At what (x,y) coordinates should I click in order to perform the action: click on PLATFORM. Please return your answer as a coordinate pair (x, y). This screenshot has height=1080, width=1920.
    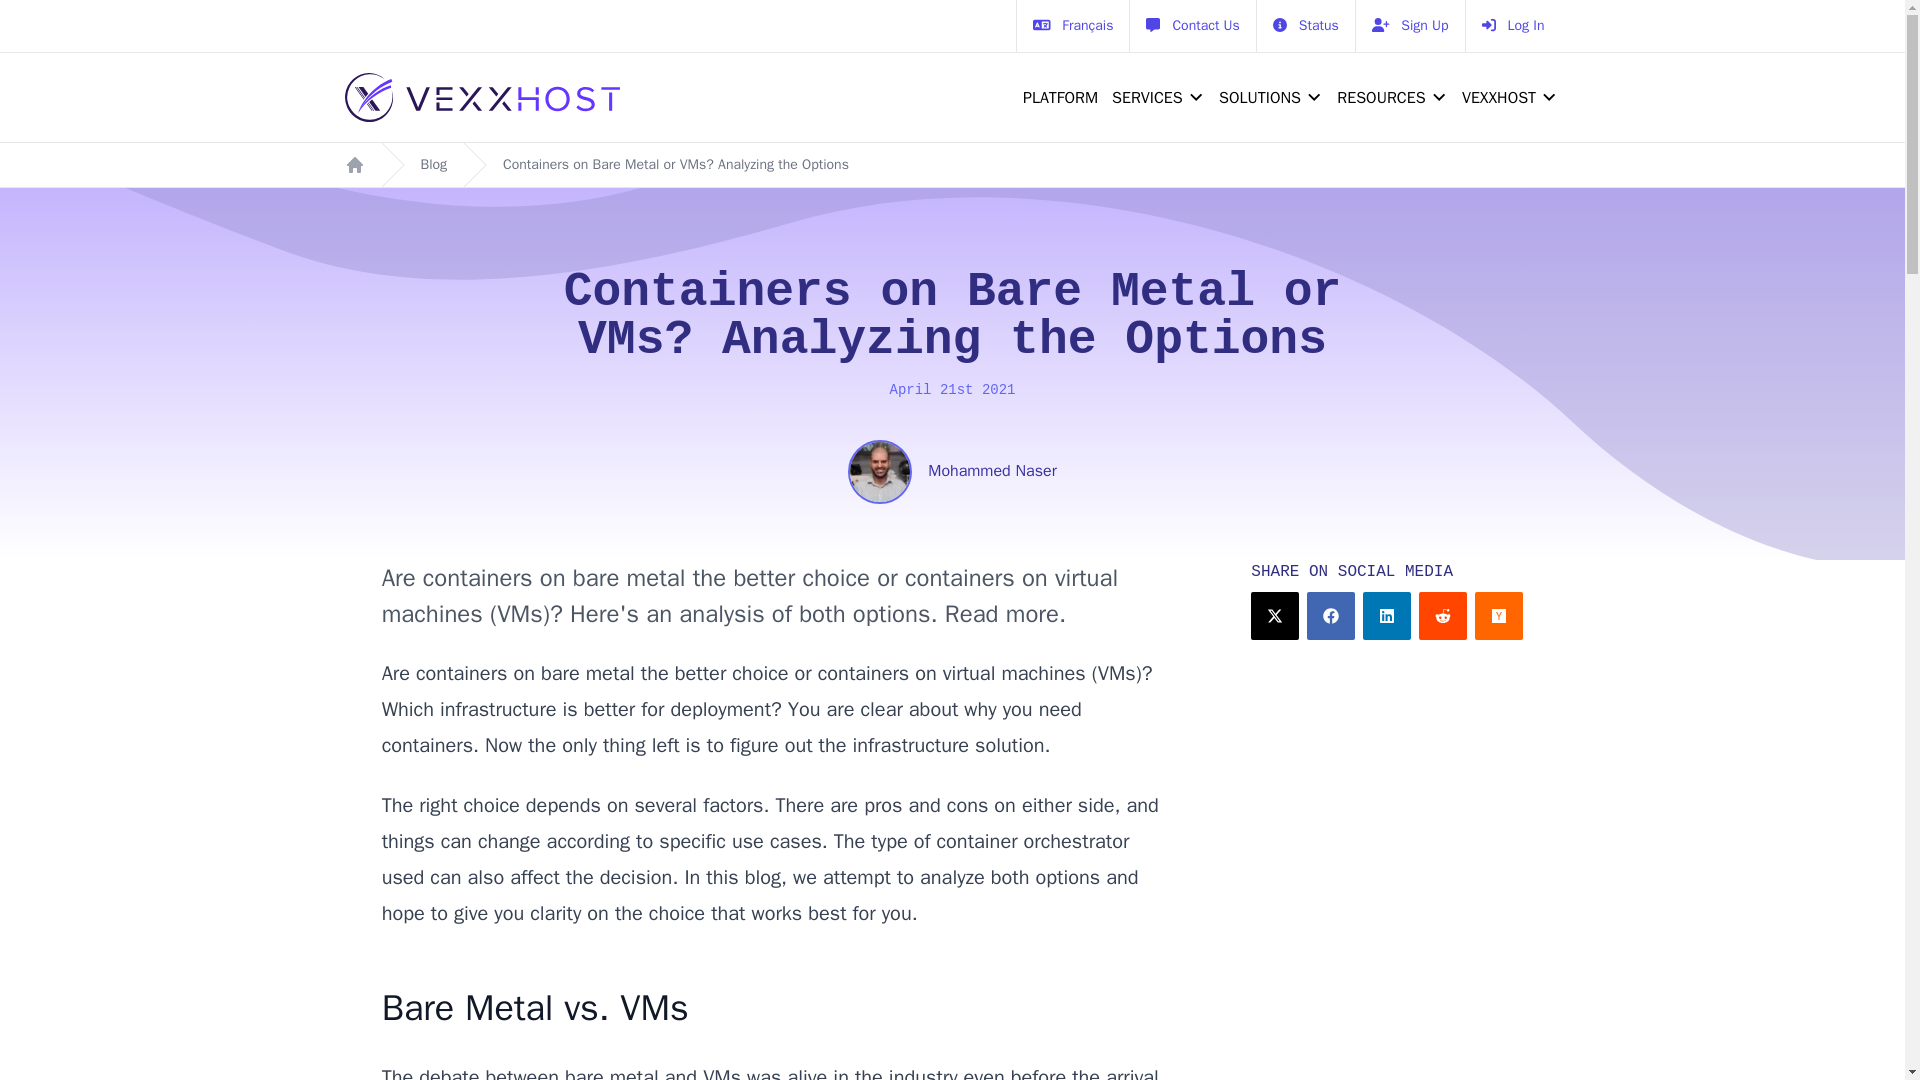
    Looking at the image, I should click on (1056, 98).